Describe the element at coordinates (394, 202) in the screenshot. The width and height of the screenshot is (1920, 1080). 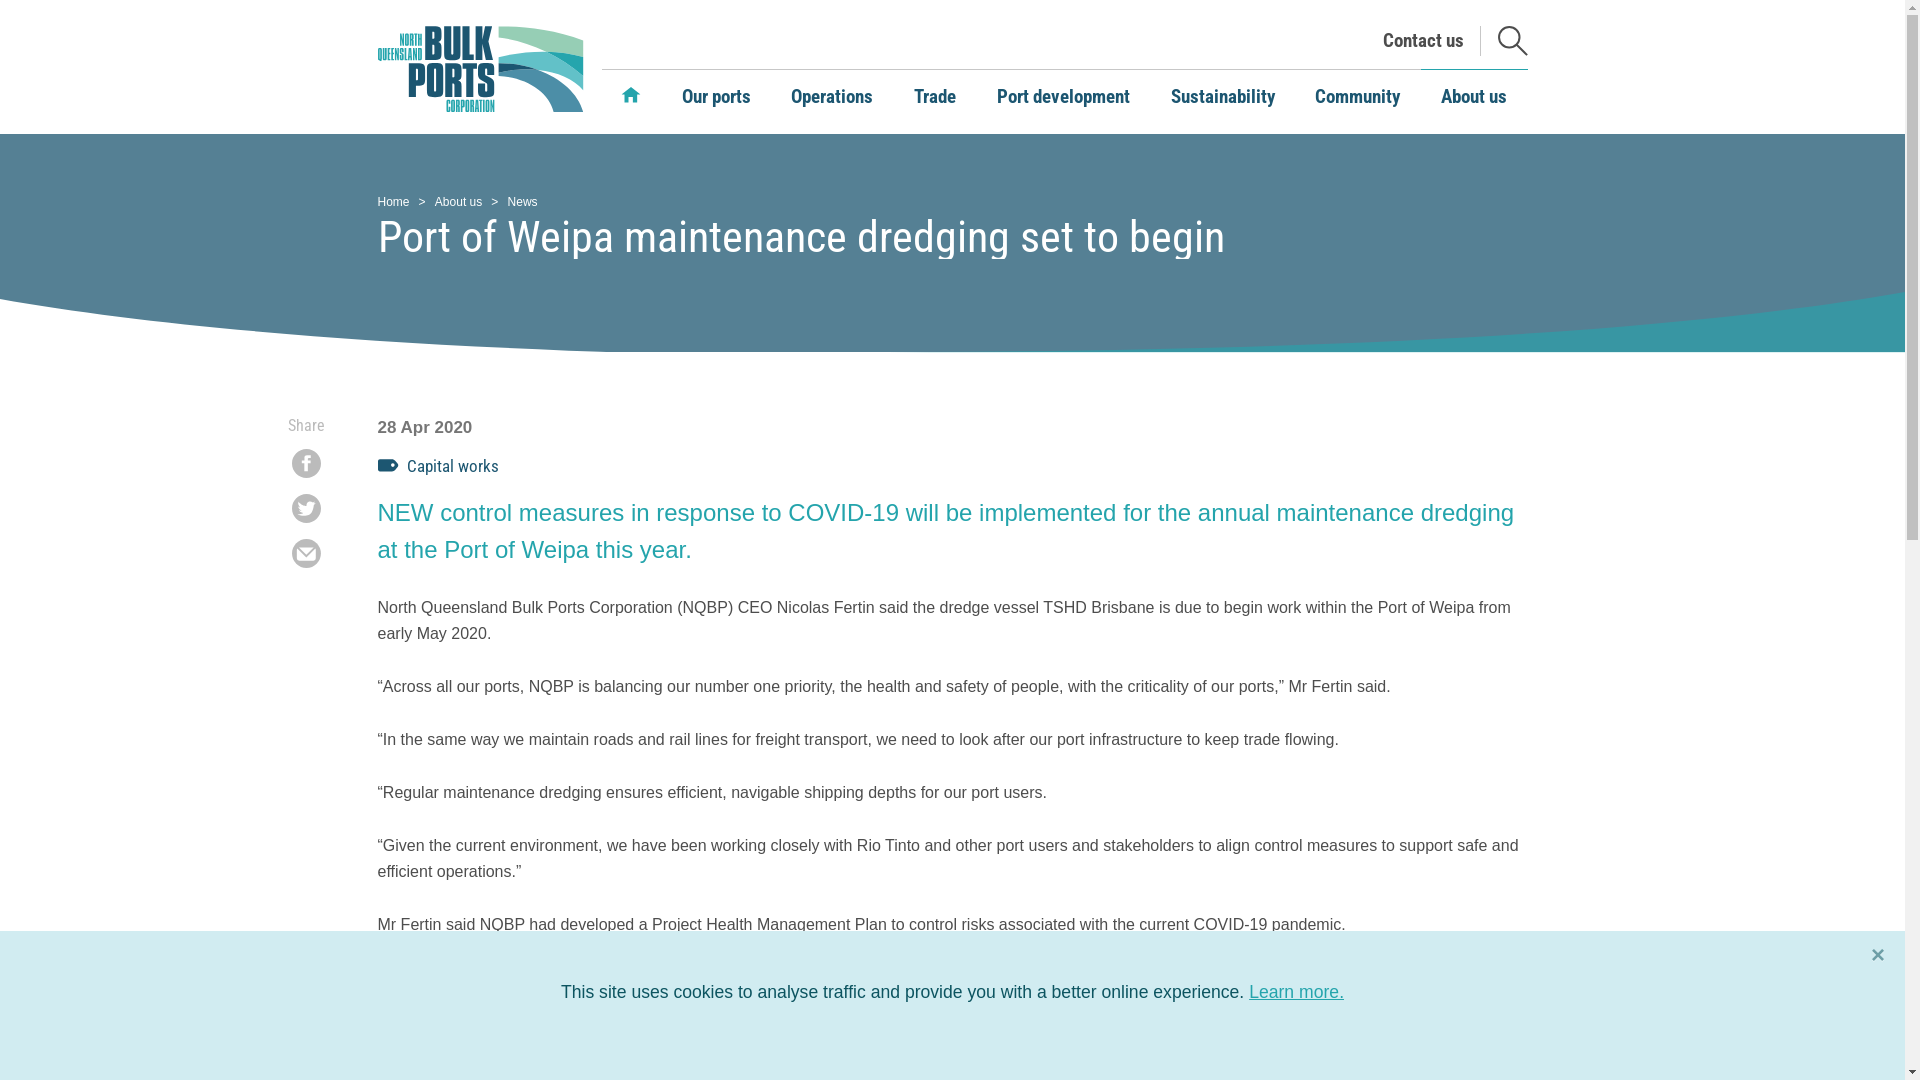
I see `Home` at that location.